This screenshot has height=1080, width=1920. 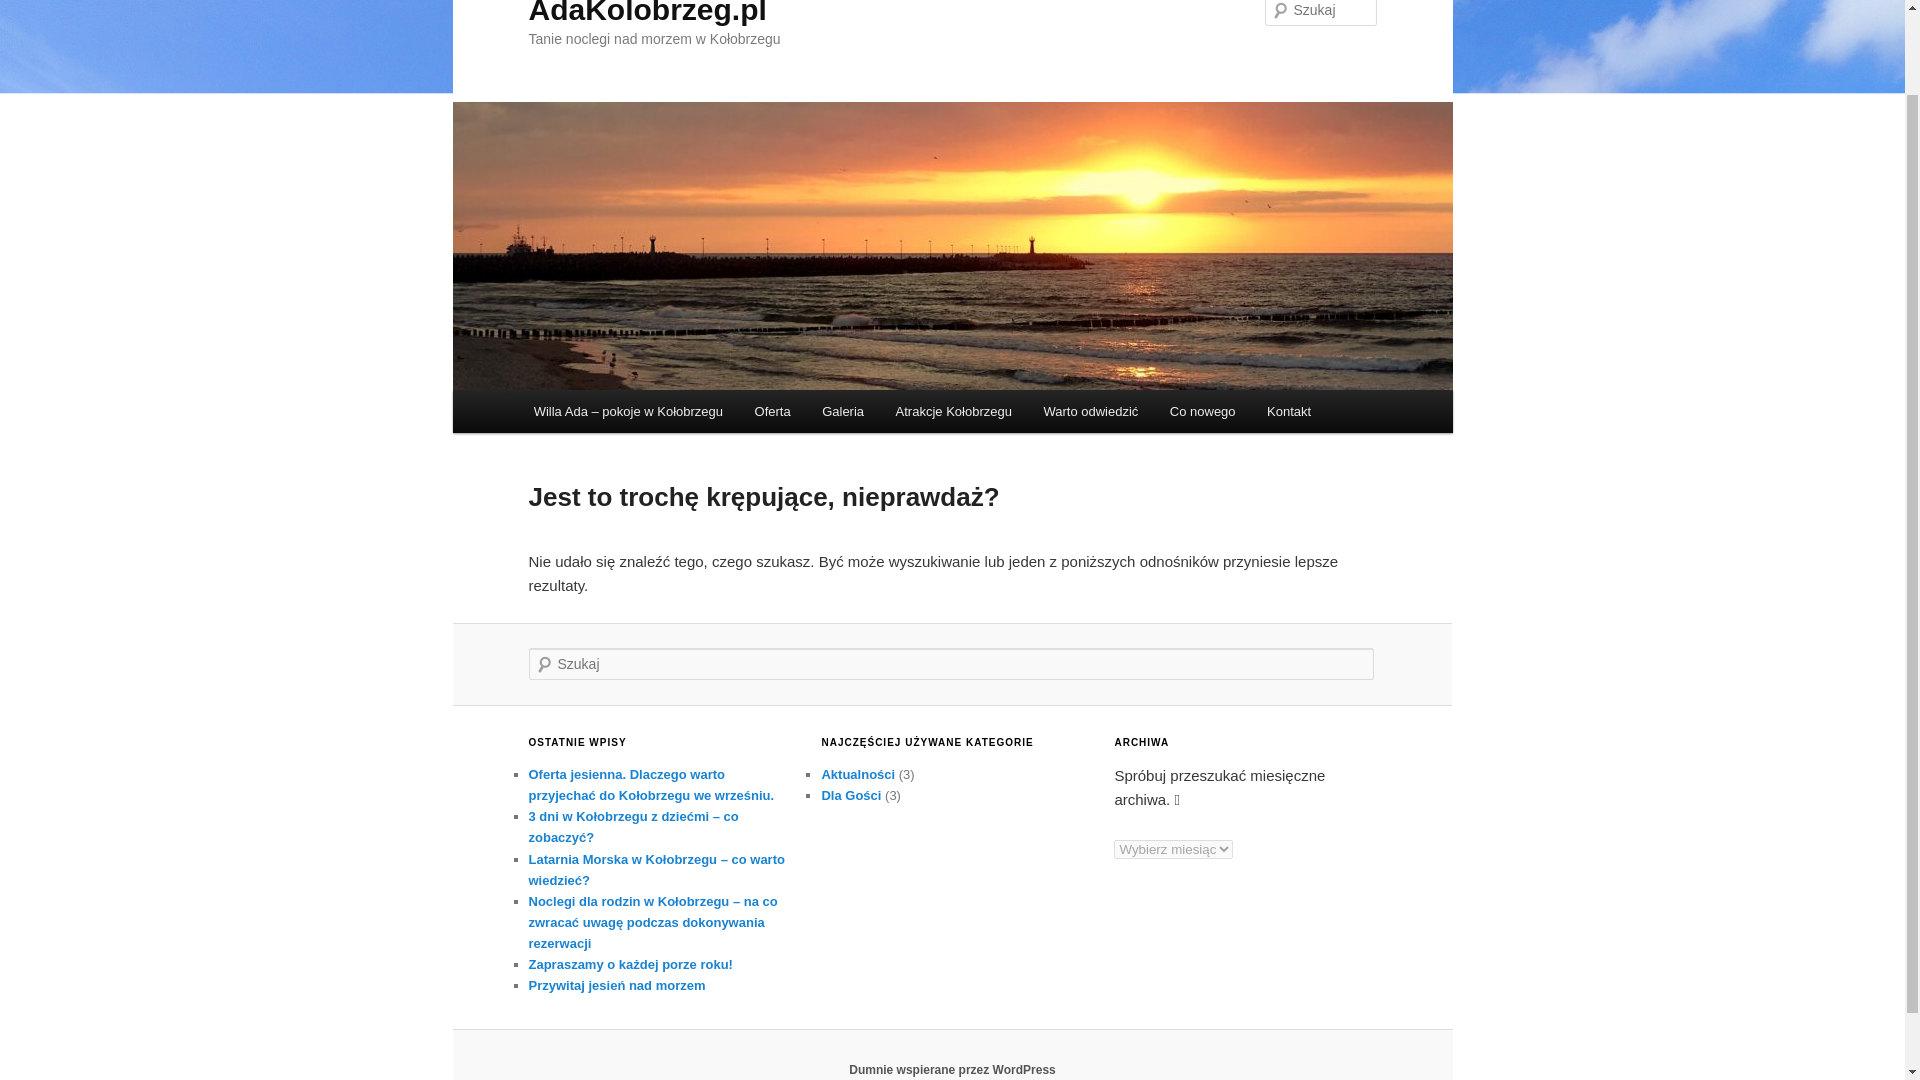 I want to click on AdaKolobrzeg.pl, so click(x=647, y=12).